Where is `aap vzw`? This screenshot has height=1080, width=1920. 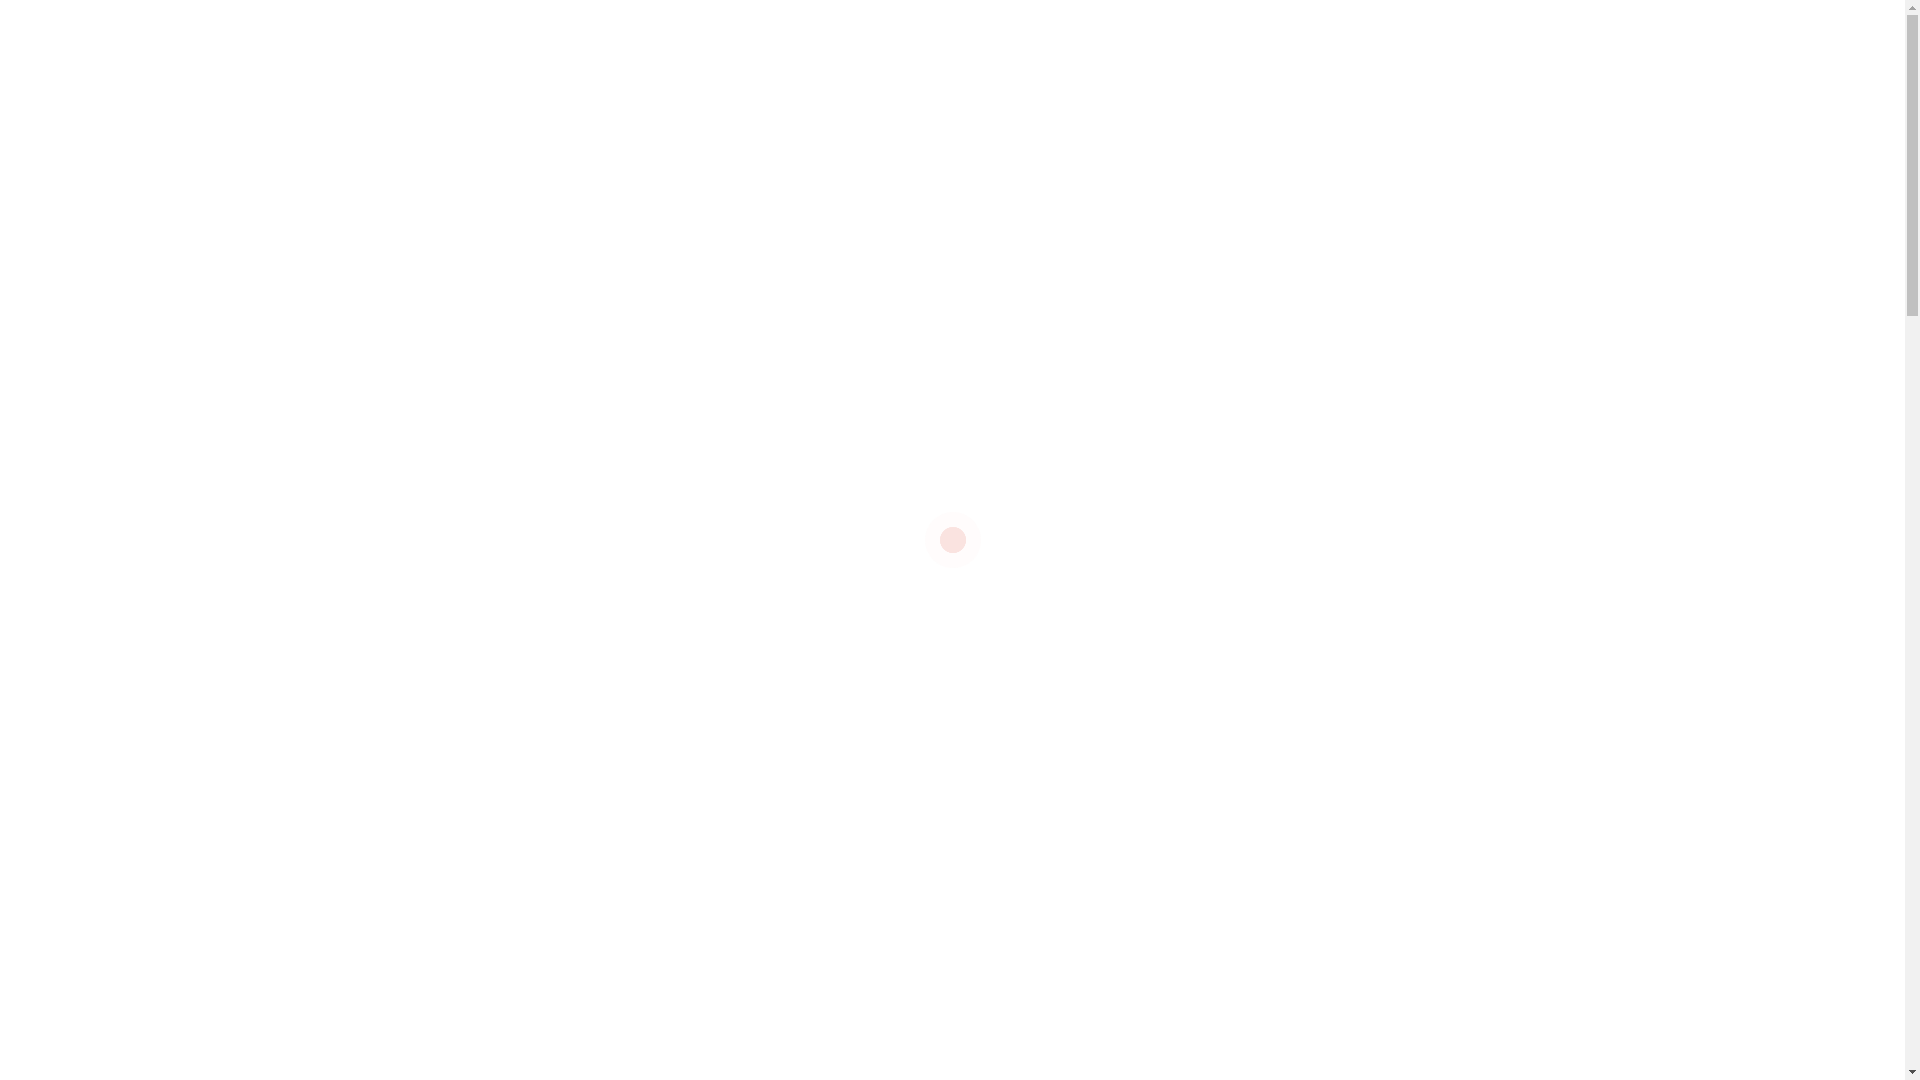
aap vzw is located at coordinates (1196, 492).